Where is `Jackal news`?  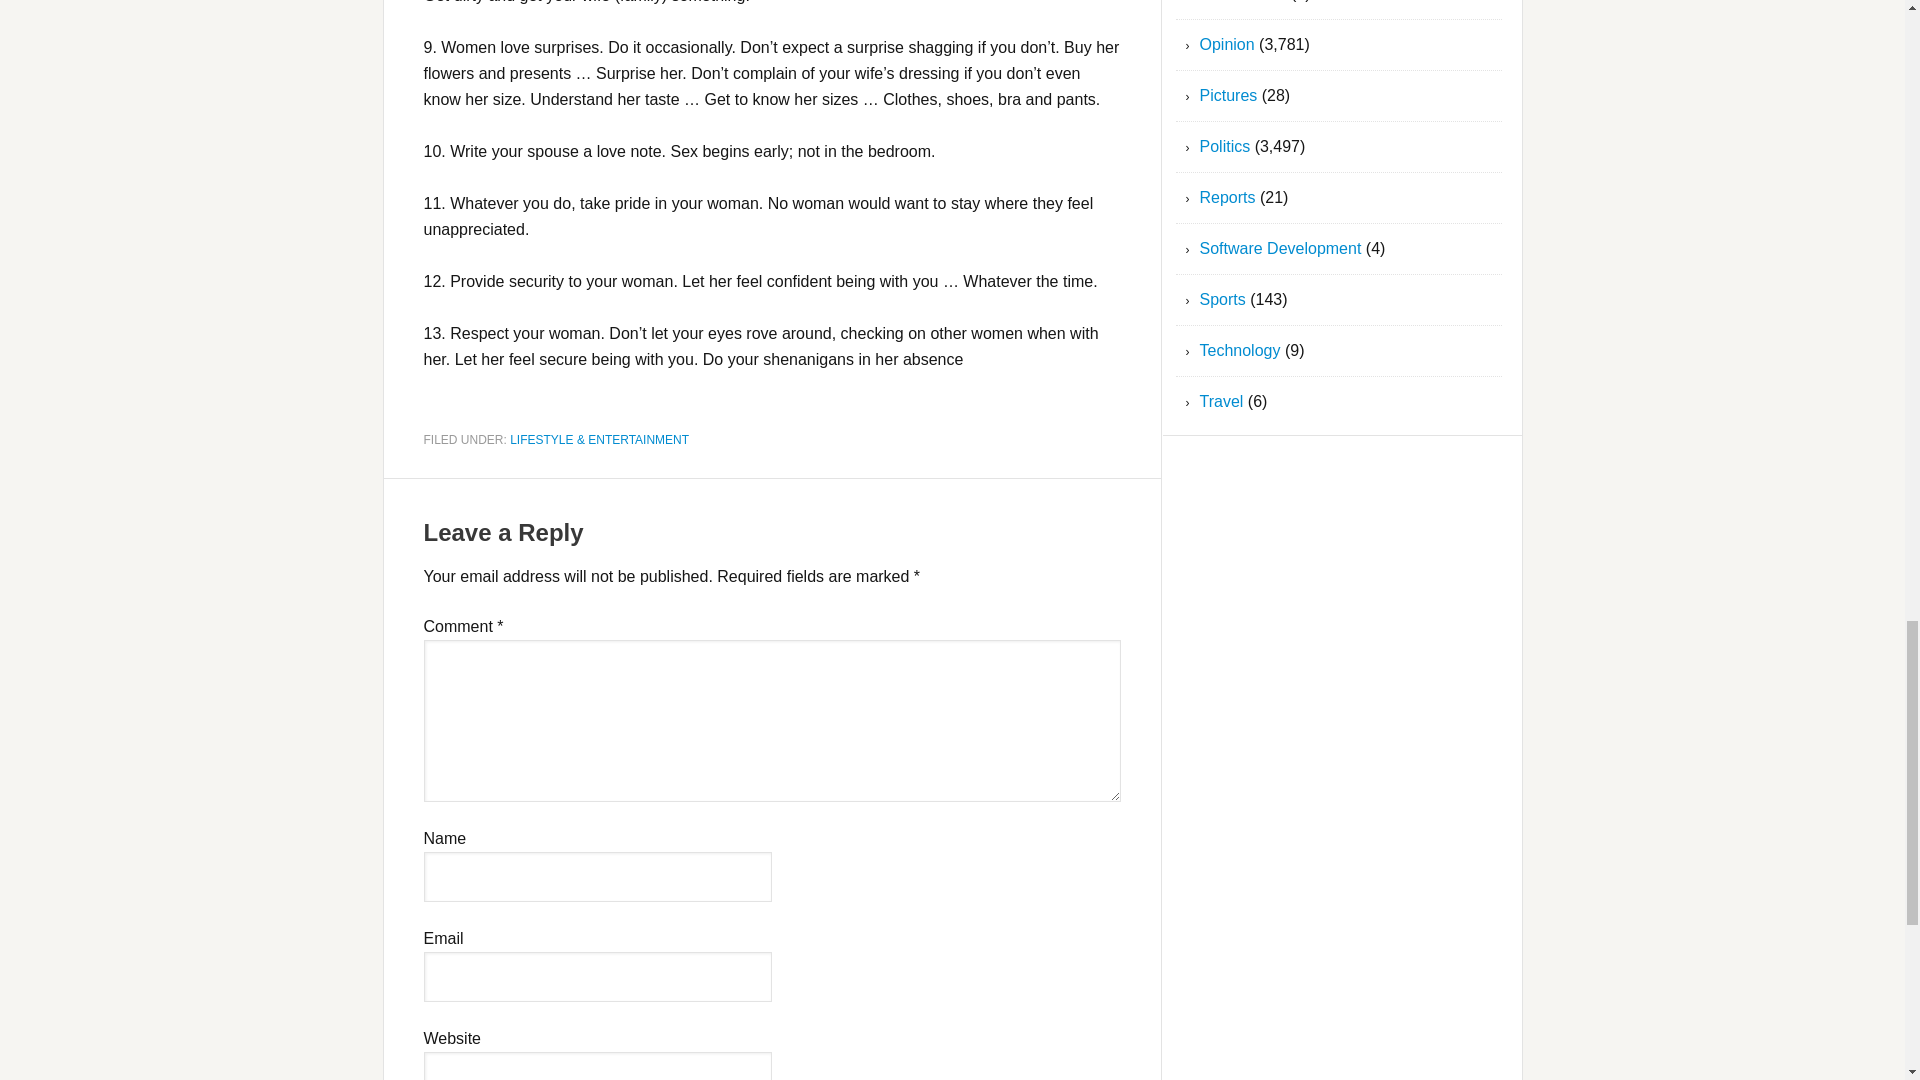
Jackal news is located at coordinates (1243, 1).